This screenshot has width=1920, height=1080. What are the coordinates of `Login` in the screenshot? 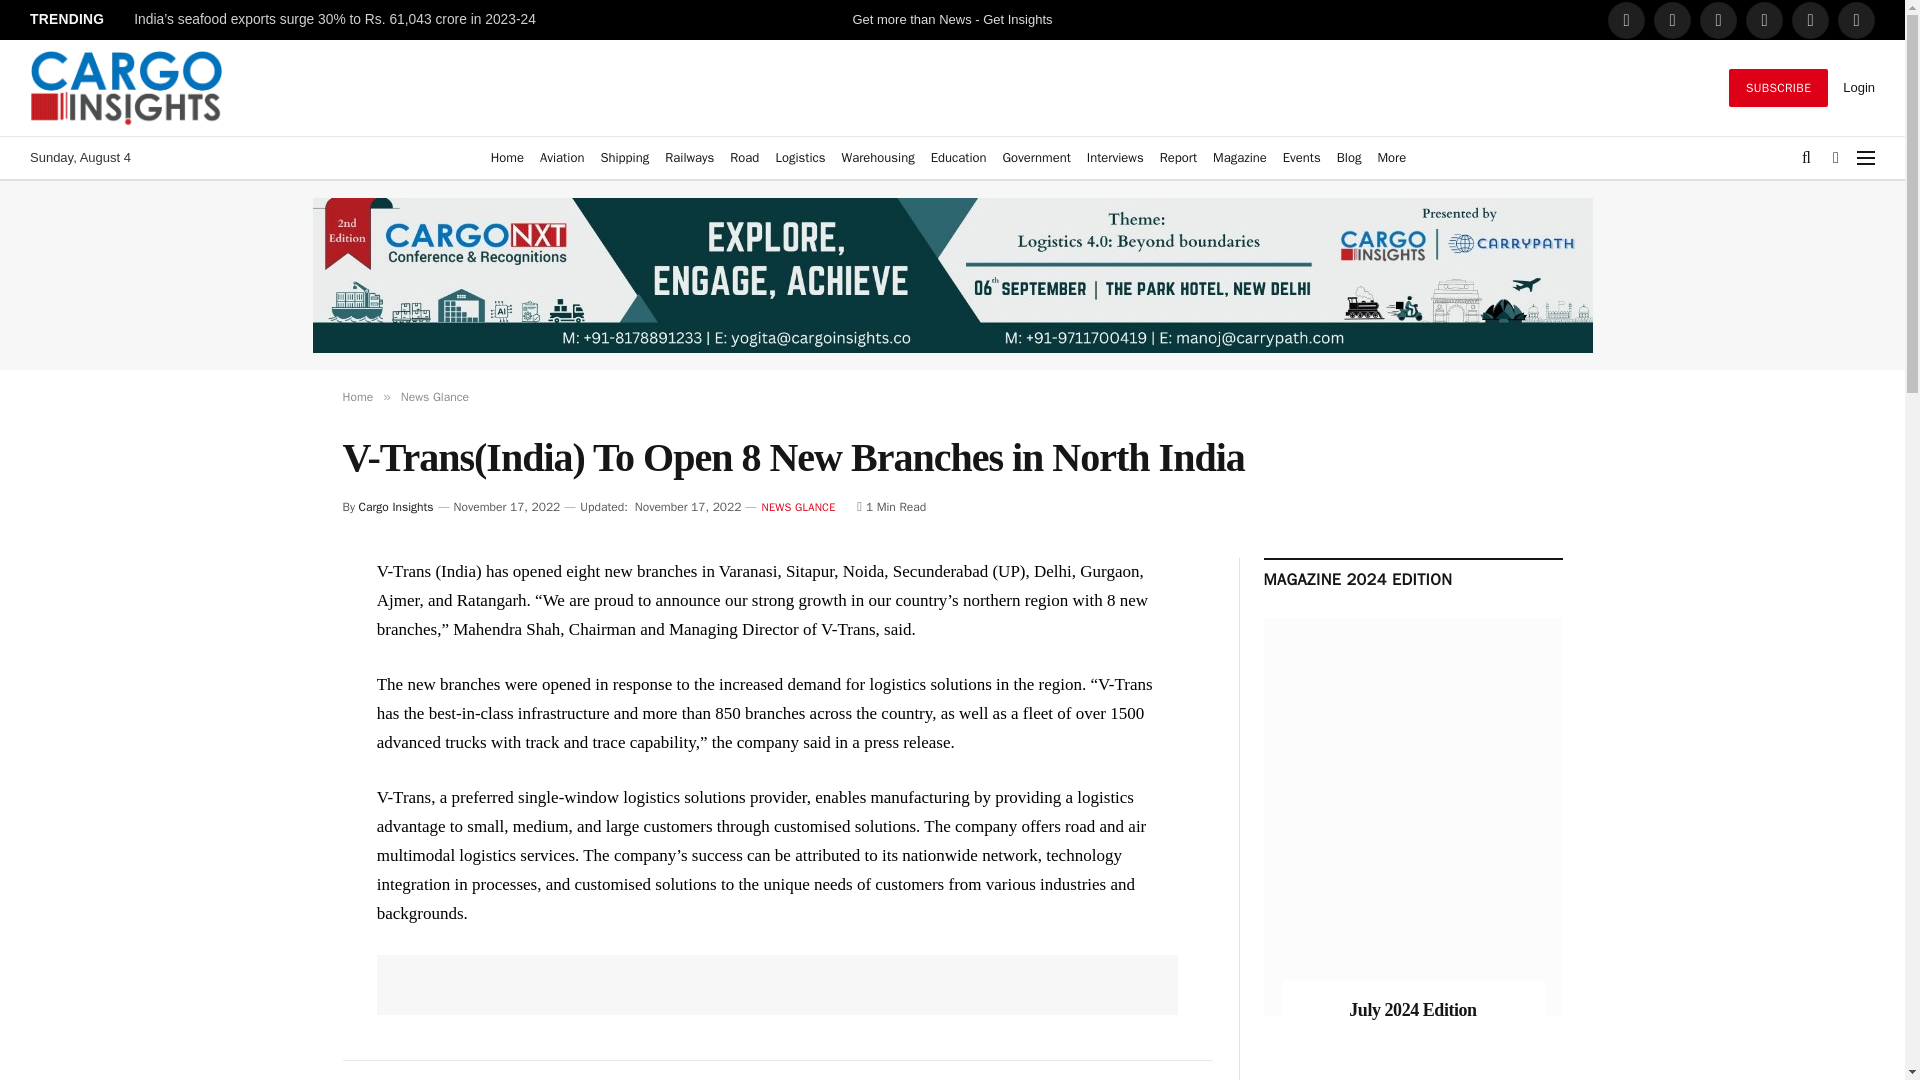 It's located at (1859, 87).